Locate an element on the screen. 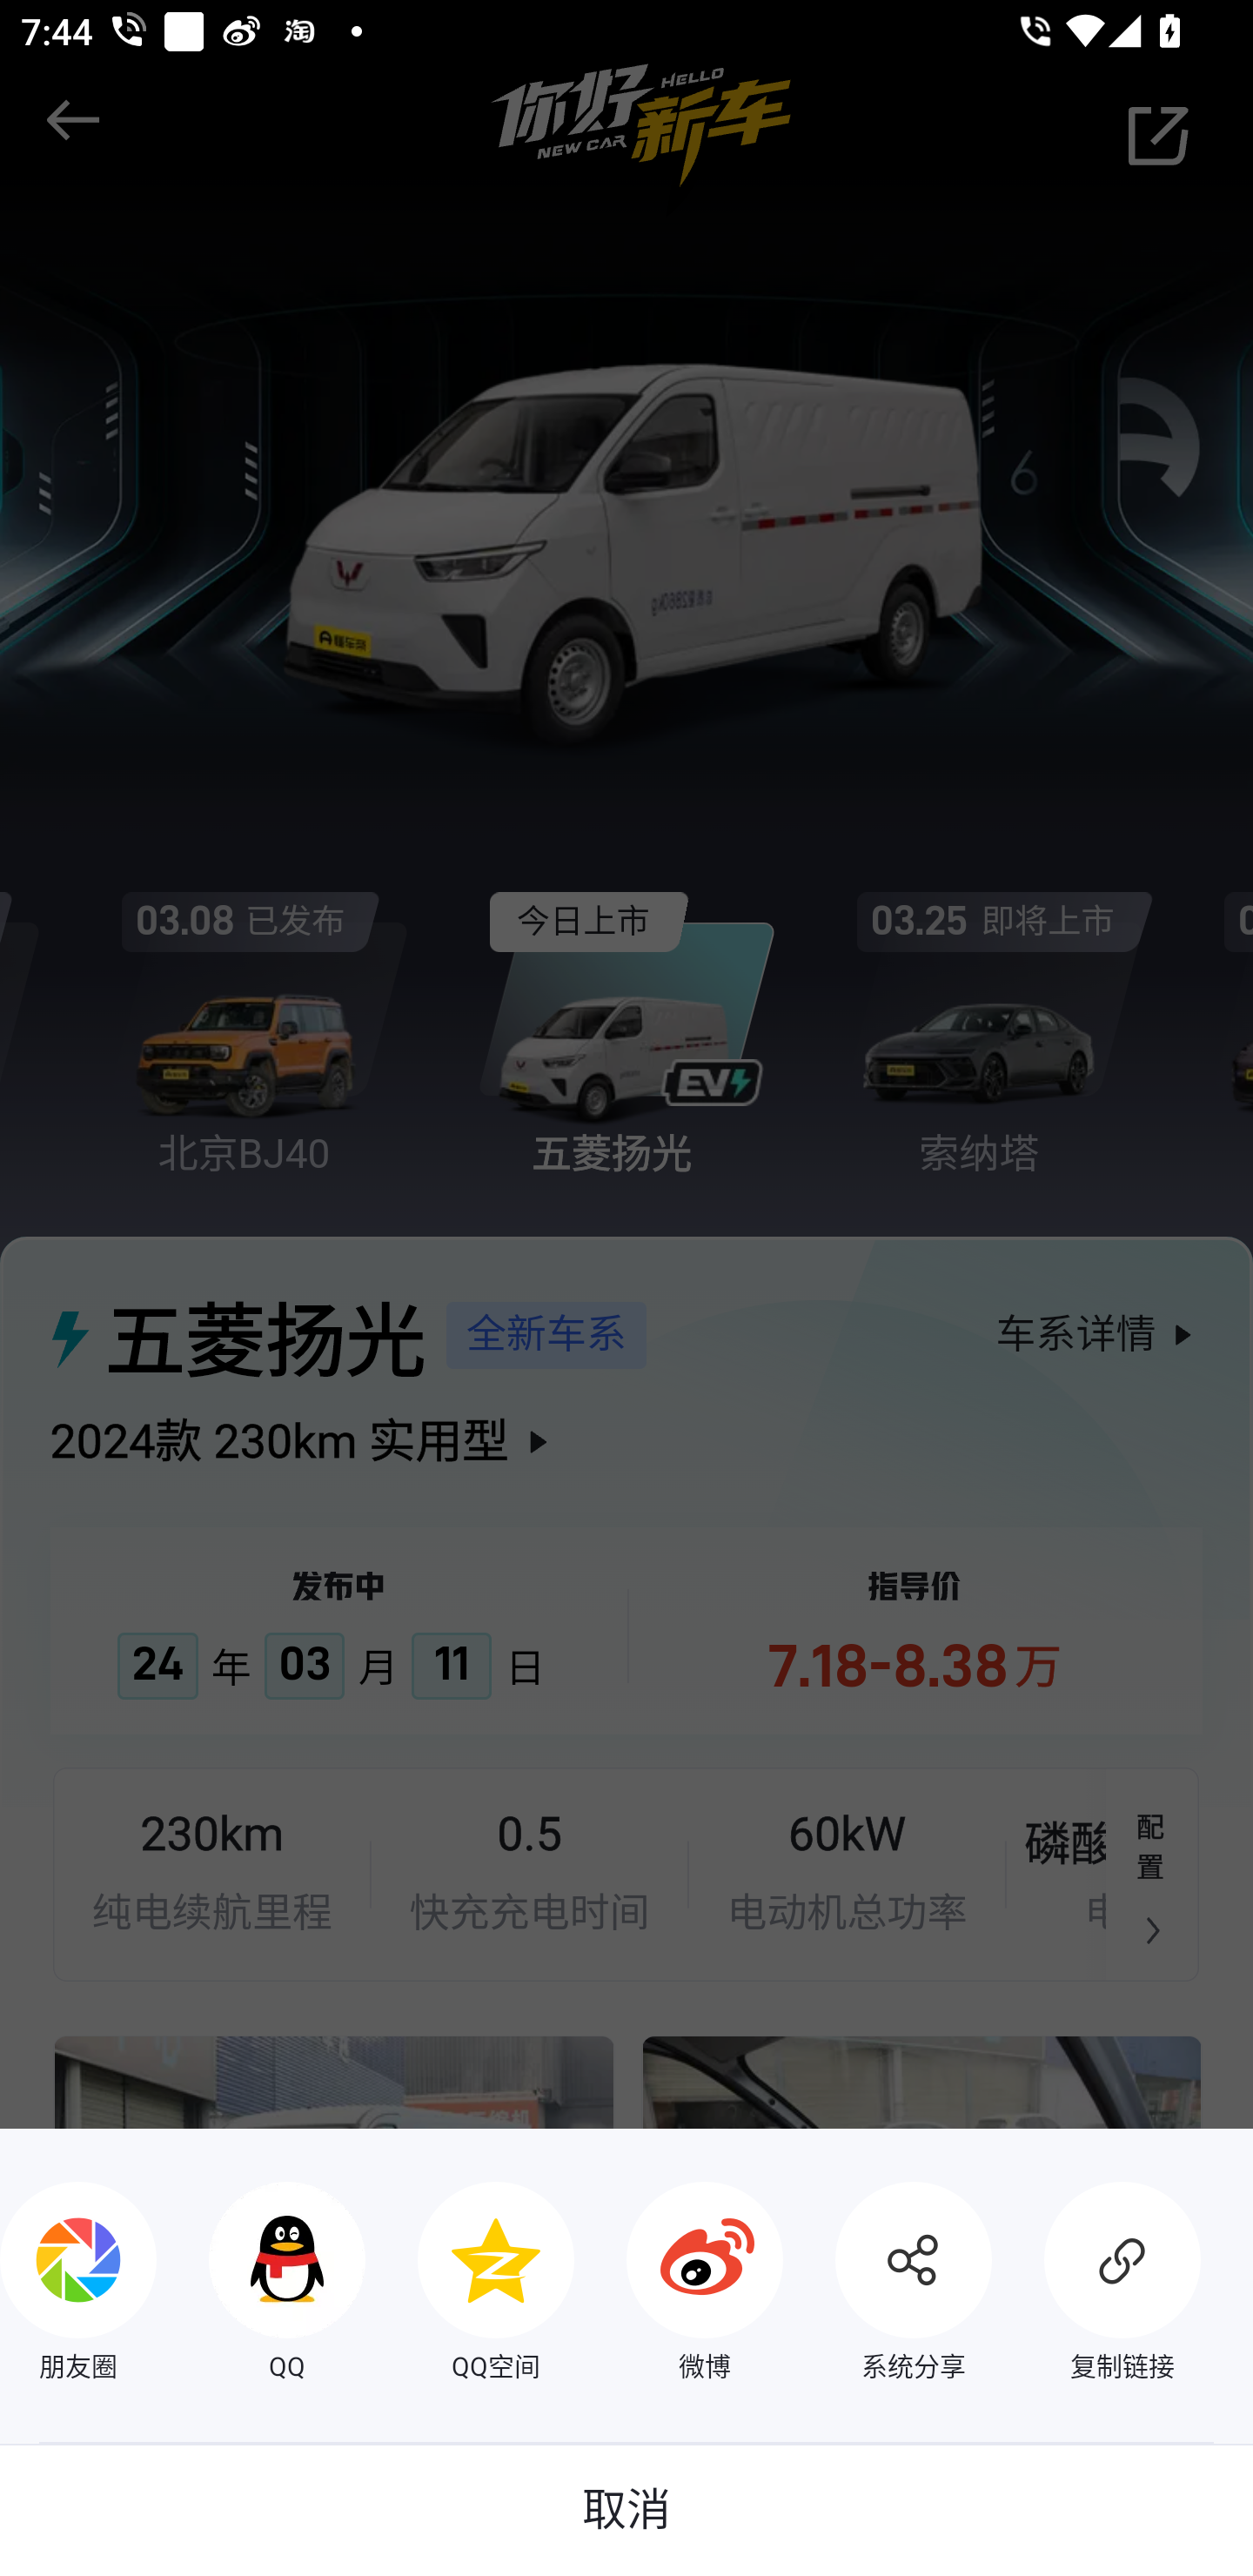  朋友圈 is located at coordinates (78, 2284).